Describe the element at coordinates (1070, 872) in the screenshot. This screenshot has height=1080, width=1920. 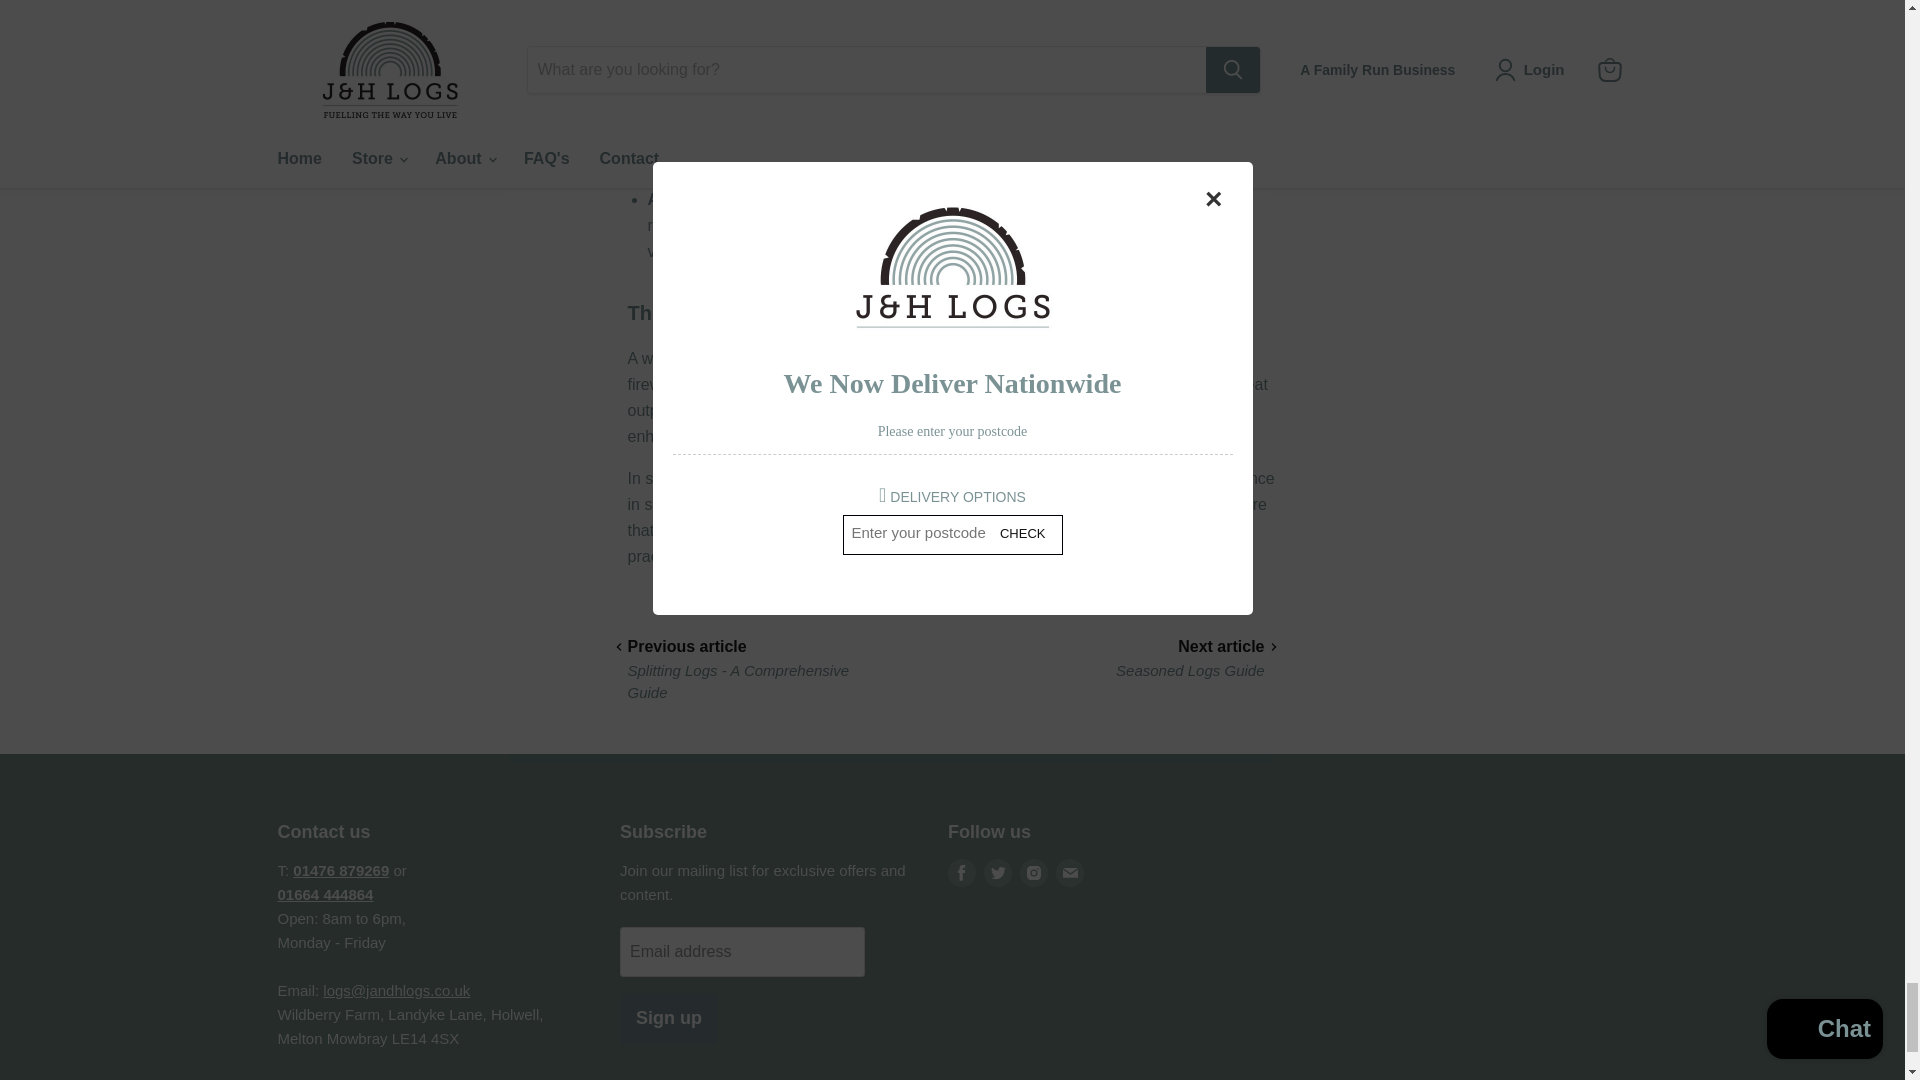
I see `Email` at that location.